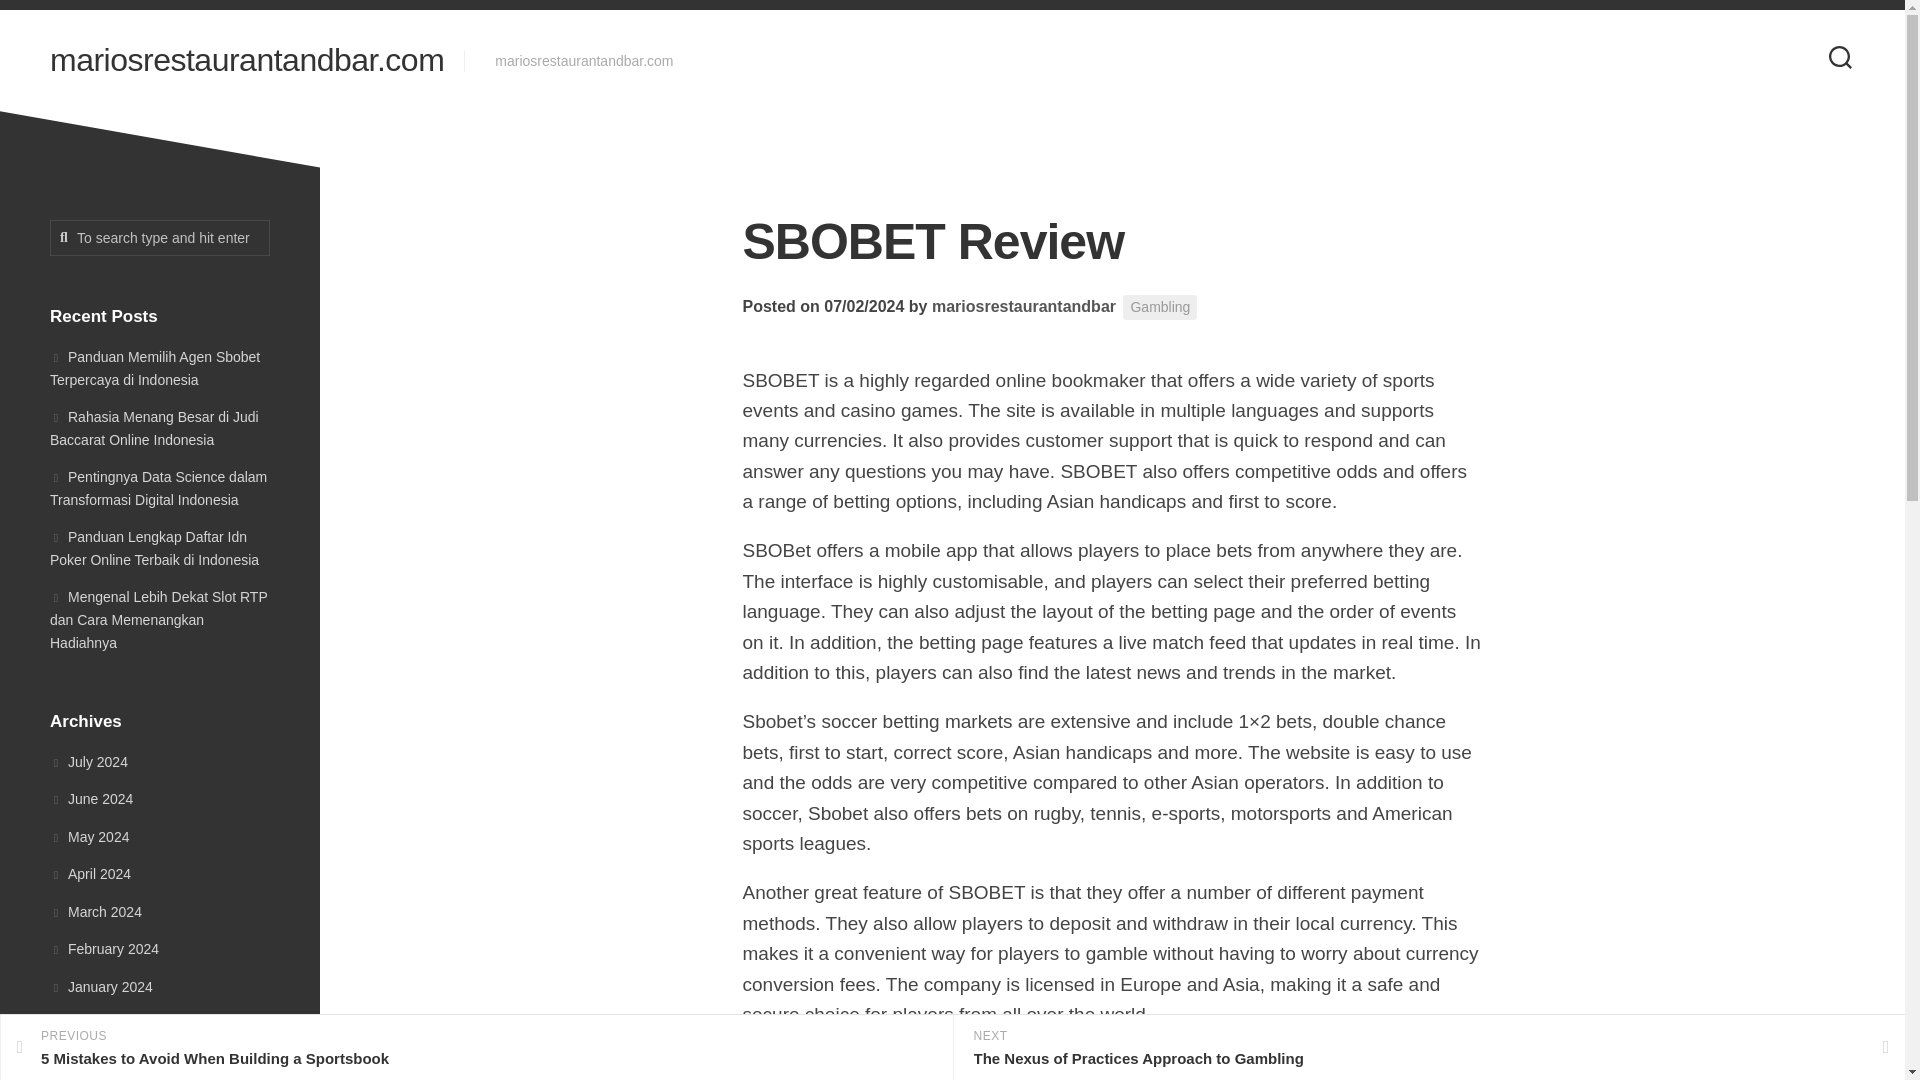 The width and height of the screenshot is (1920, 1080). What do you see at coordinates (104, 948) in the screenshot?
I see `February 2024` at bounding box center [104, 948].